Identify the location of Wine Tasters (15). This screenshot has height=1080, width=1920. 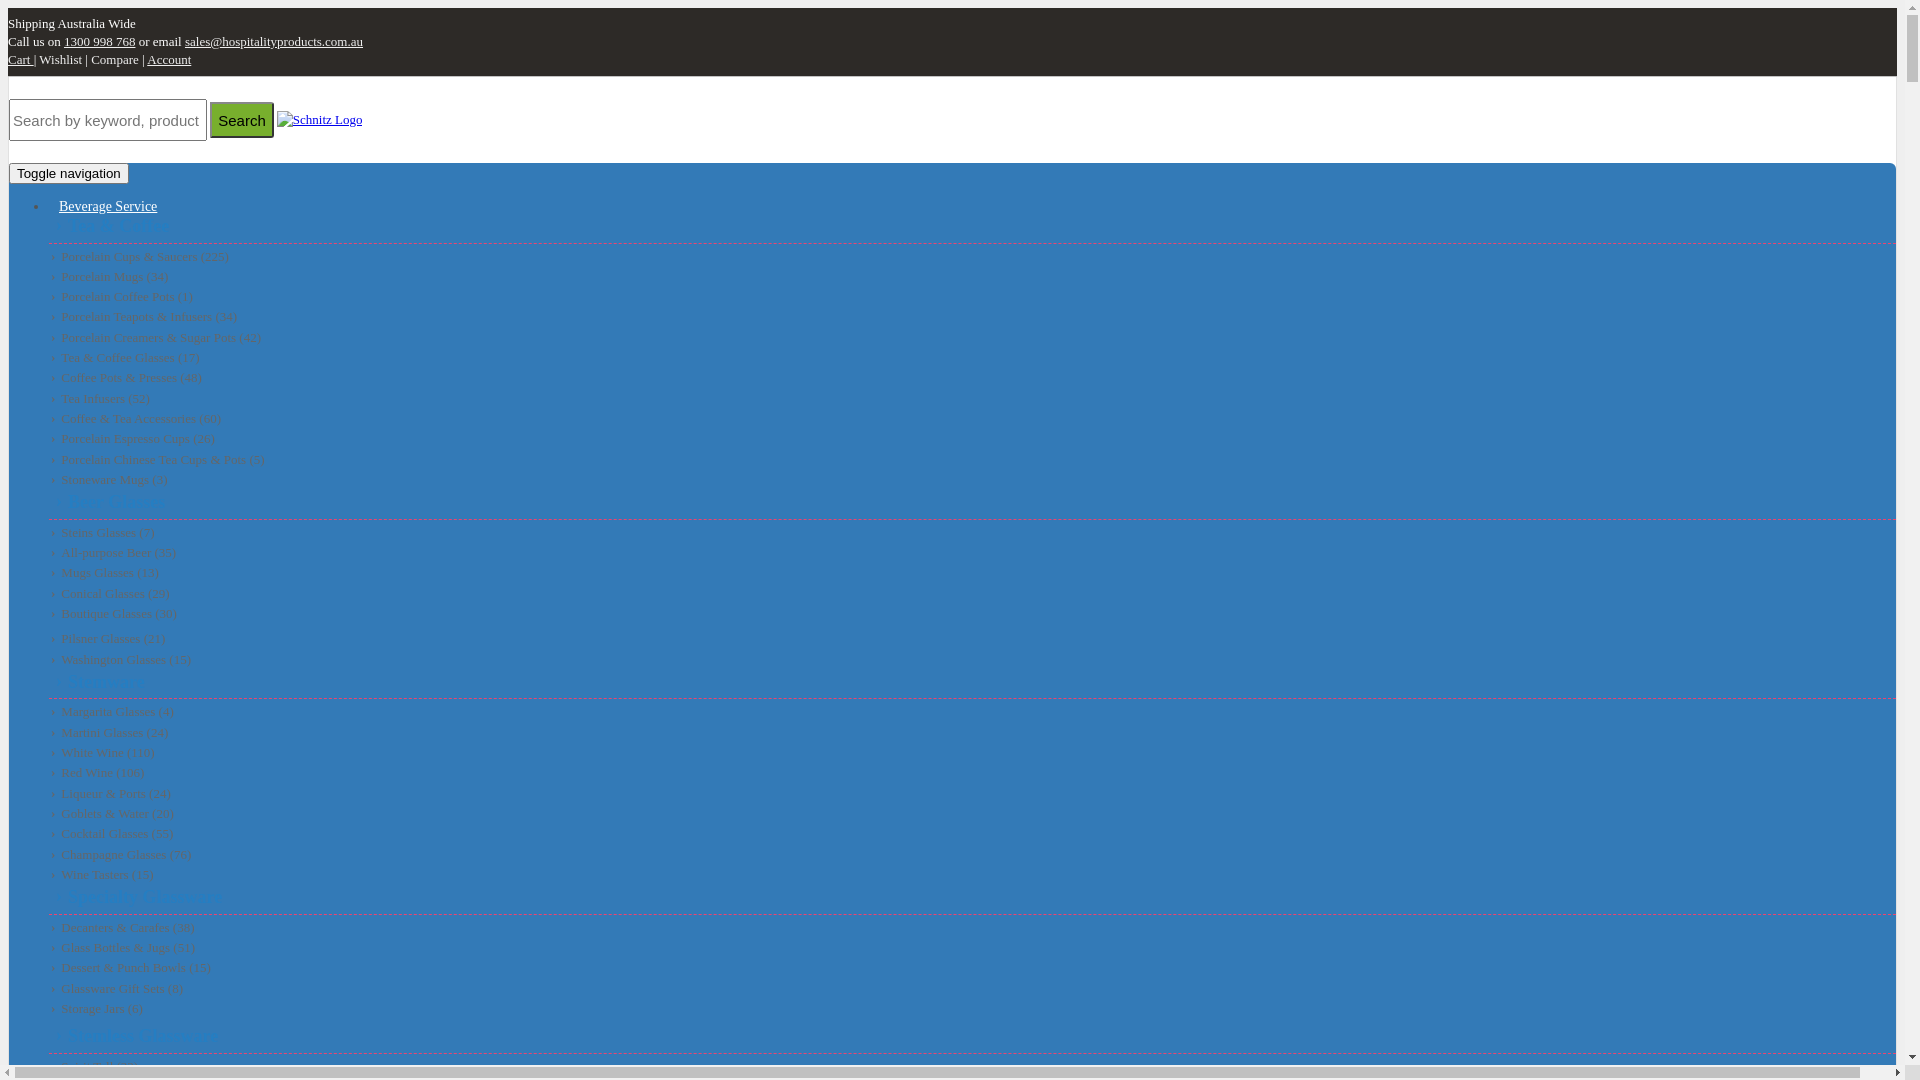
(972, 874).